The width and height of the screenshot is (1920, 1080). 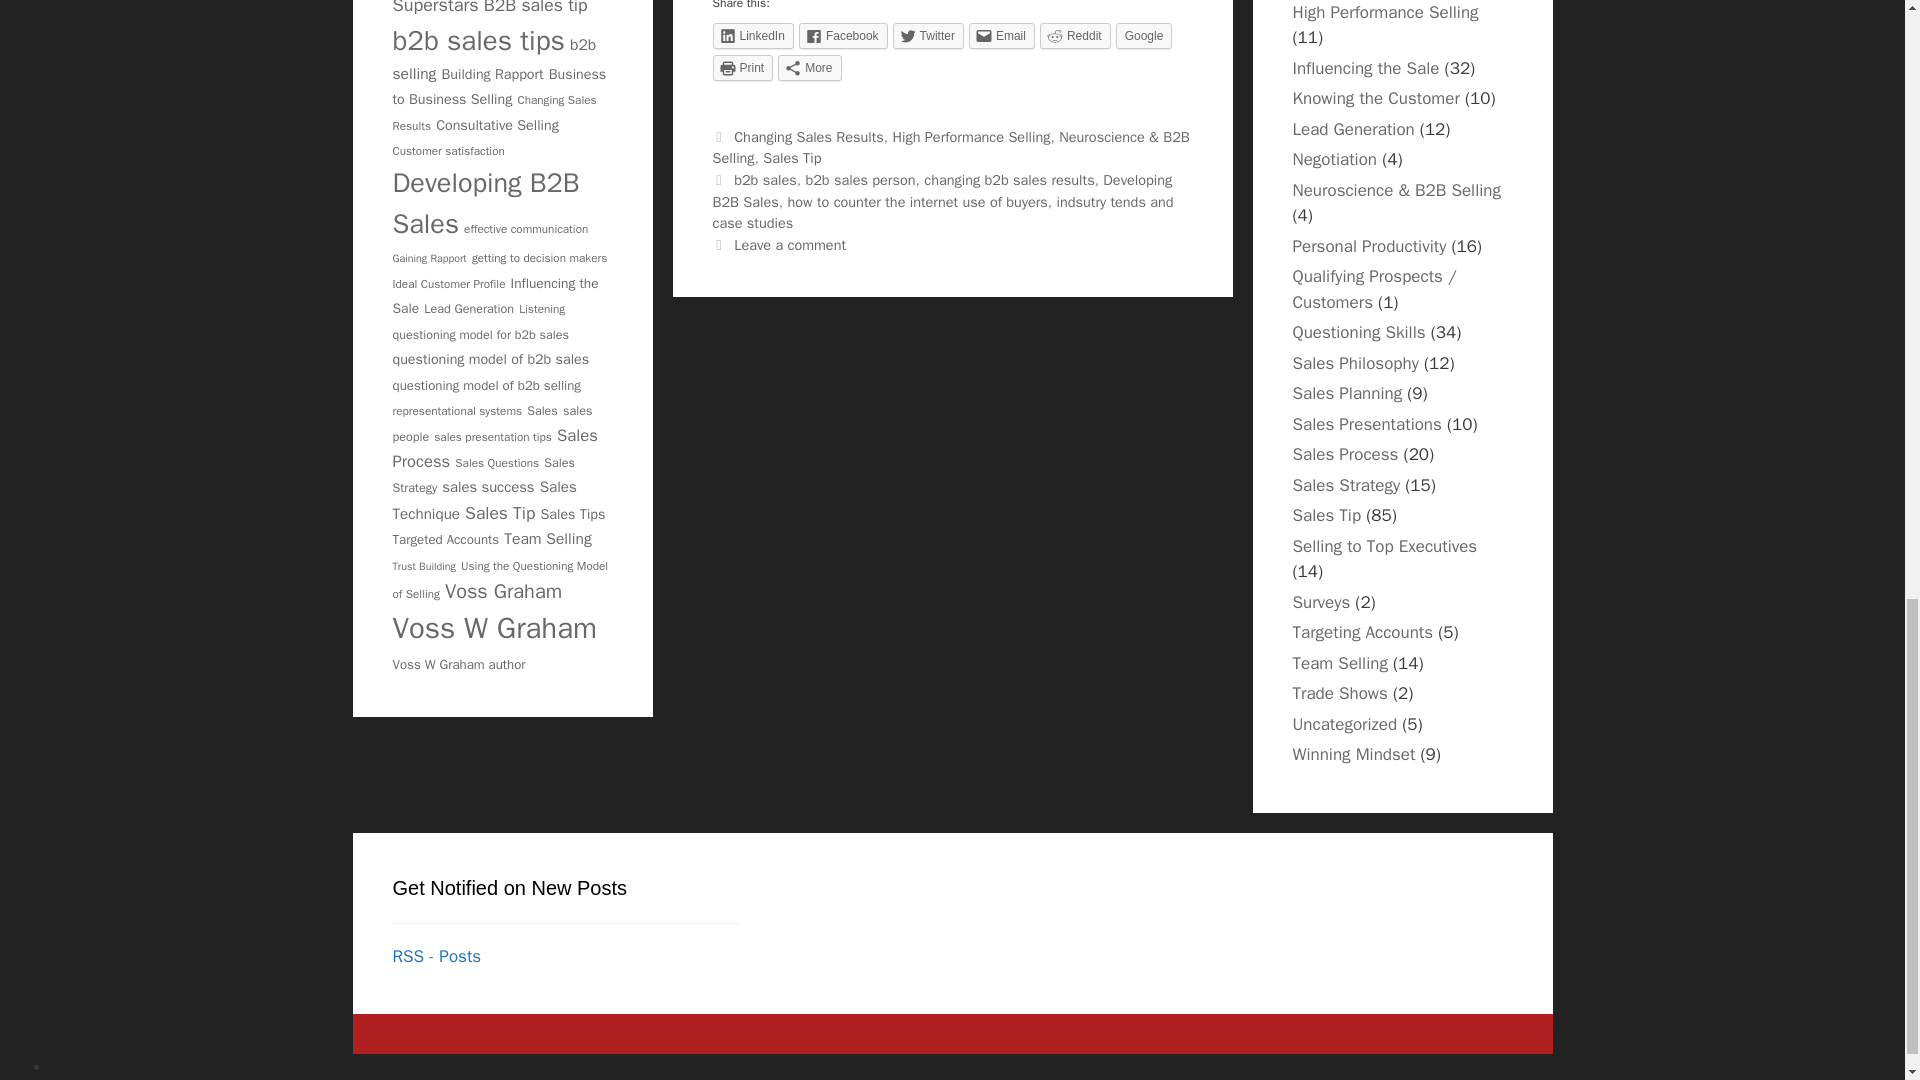 What do you see at coordinates (1008, 180) in the screenshot?
I see `changing b2b sales results` at bounding box center [1008, 180].